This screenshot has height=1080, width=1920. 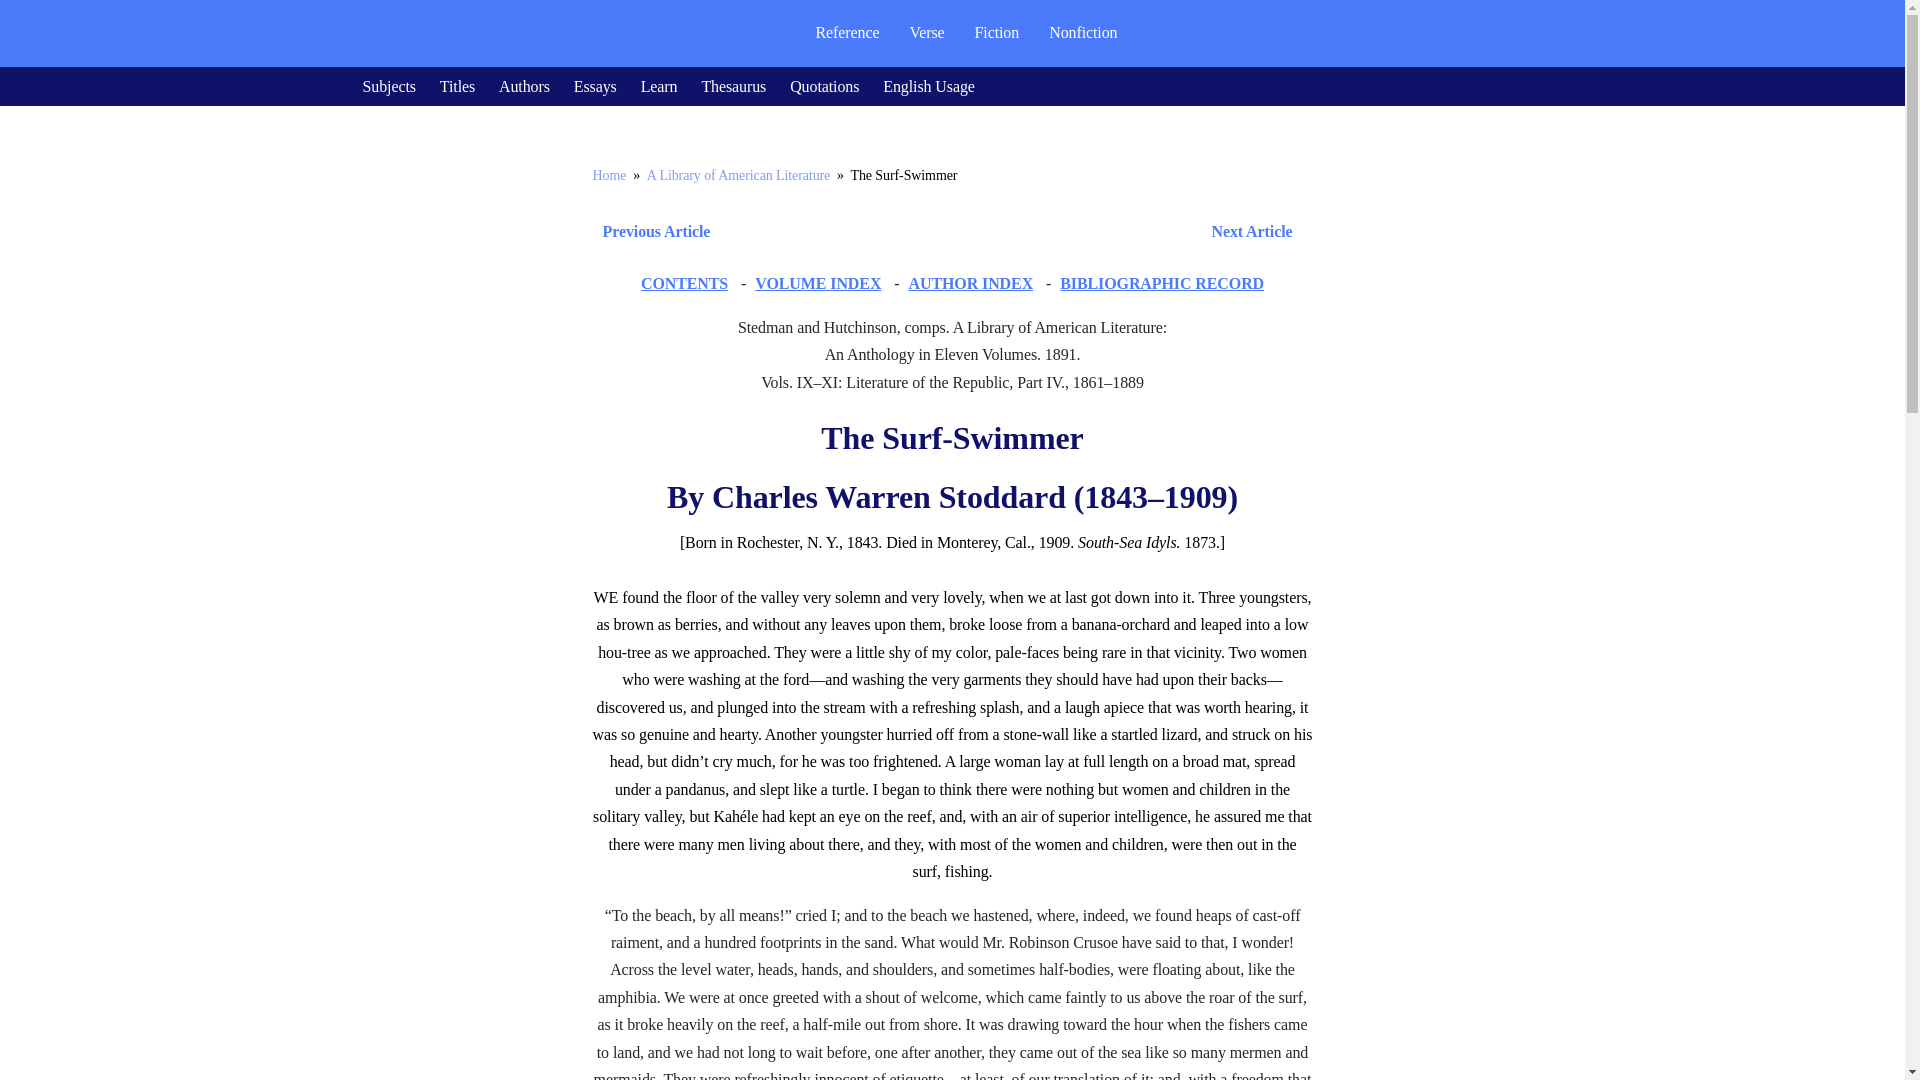 What do you see at coordinates (659, 86) in the screenshot?
I see `Learn` at bounding box center [659, 86].